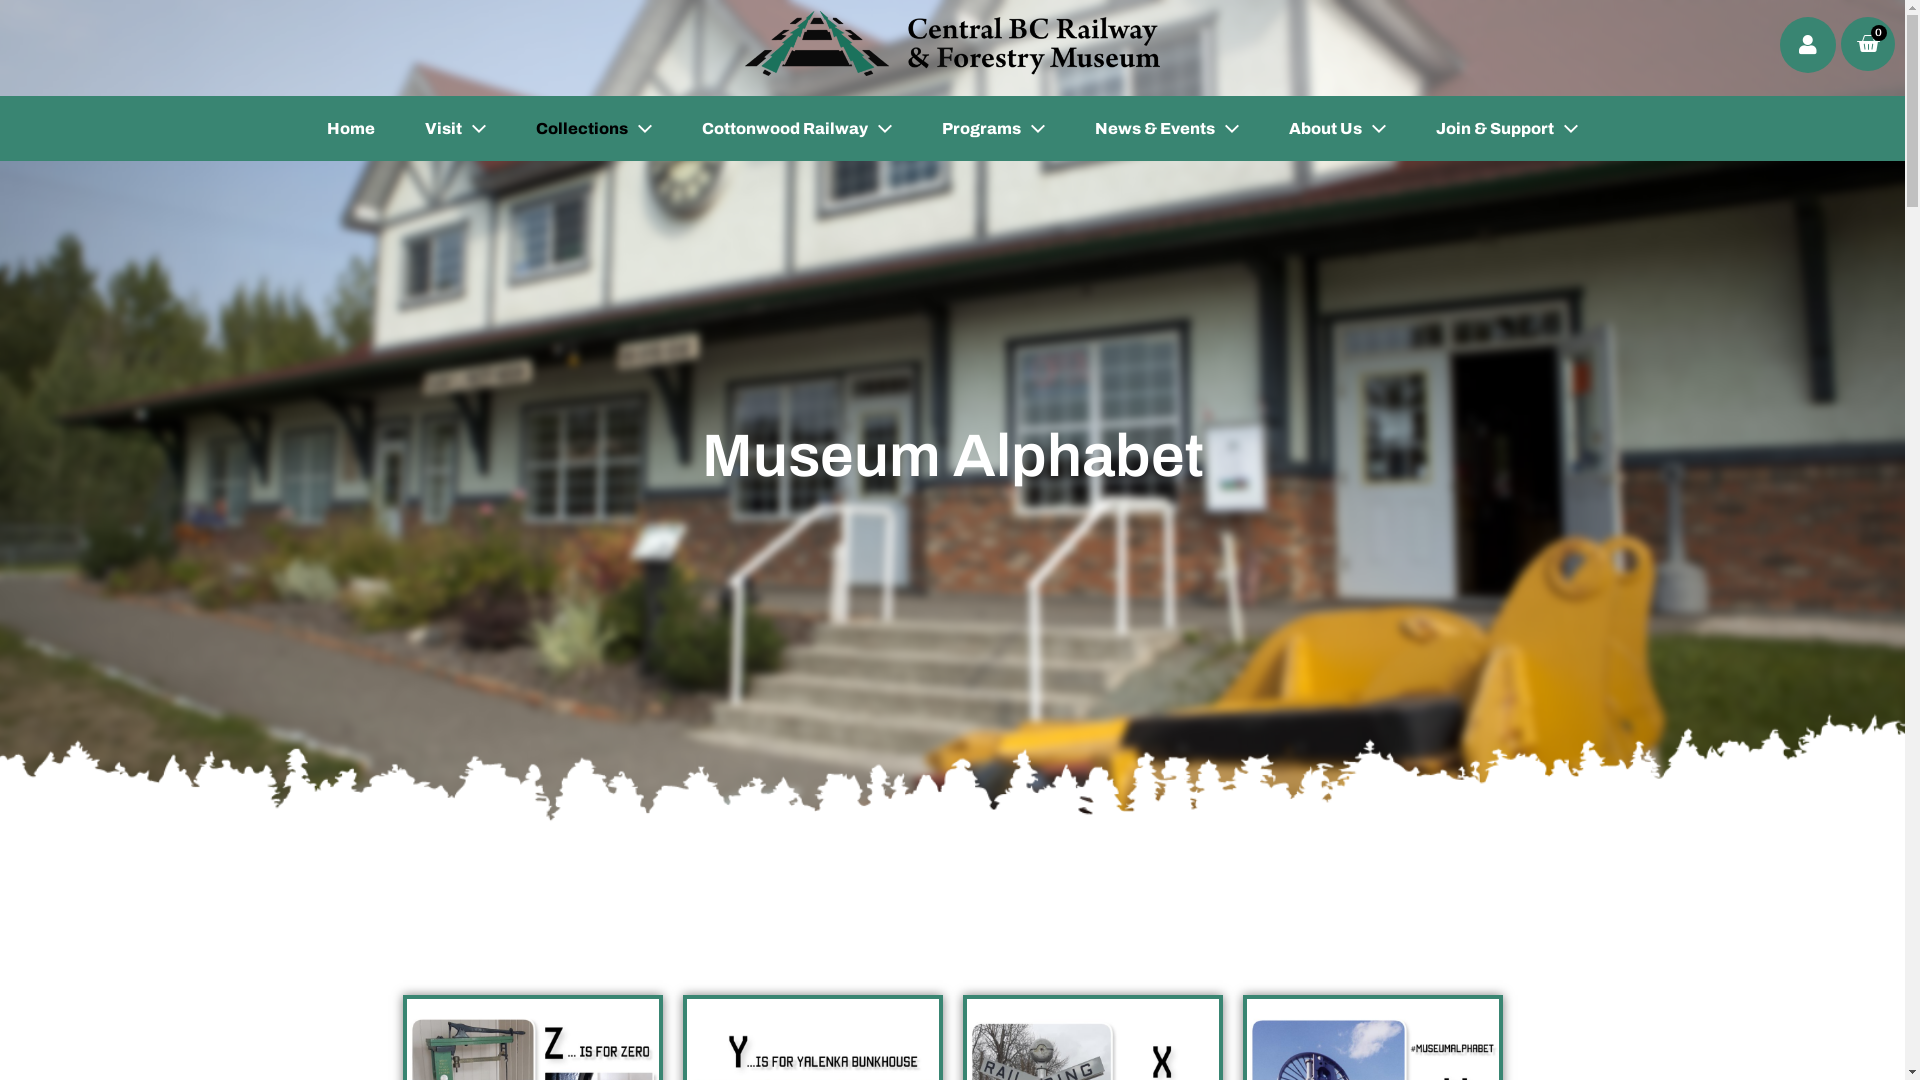  I want to click on About Us, so click(1338, 128).